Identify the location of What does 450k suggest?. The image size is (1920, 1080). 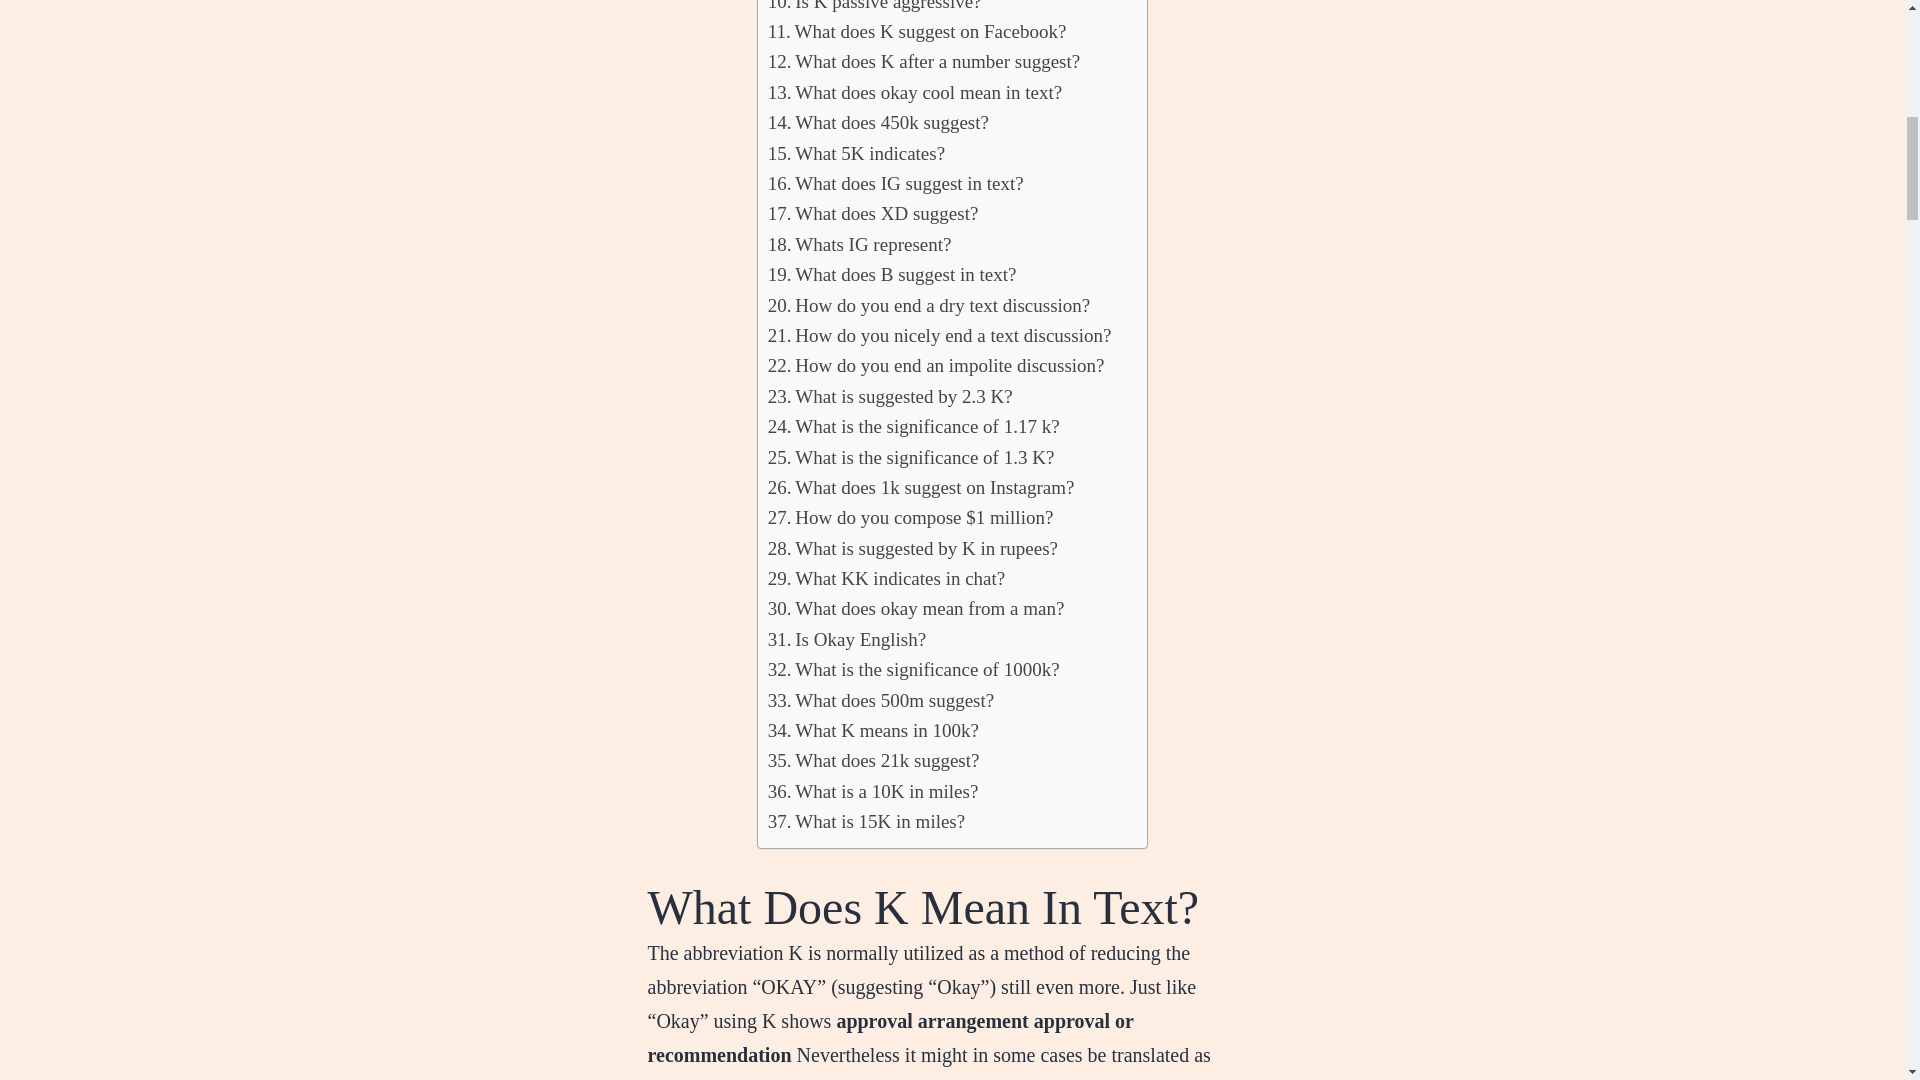
(878, 123).